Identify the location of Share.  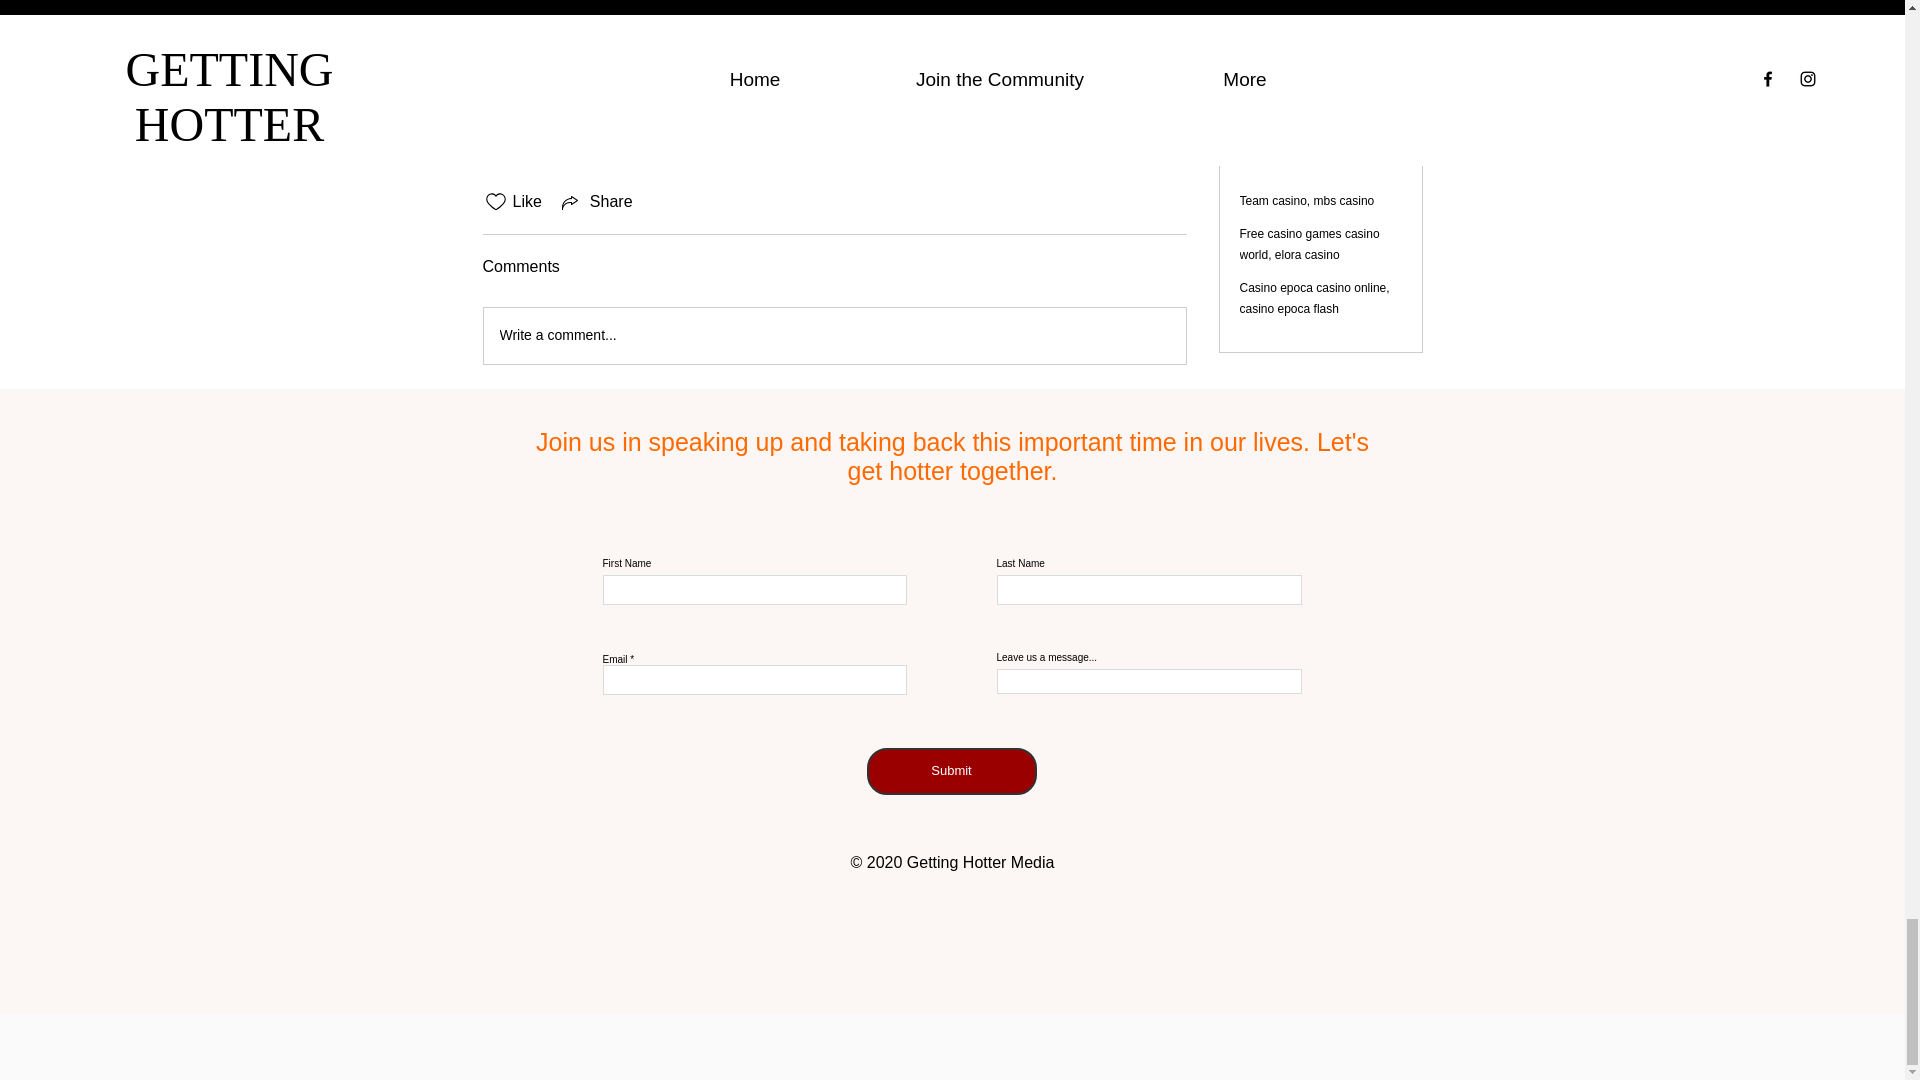
(596, 202).